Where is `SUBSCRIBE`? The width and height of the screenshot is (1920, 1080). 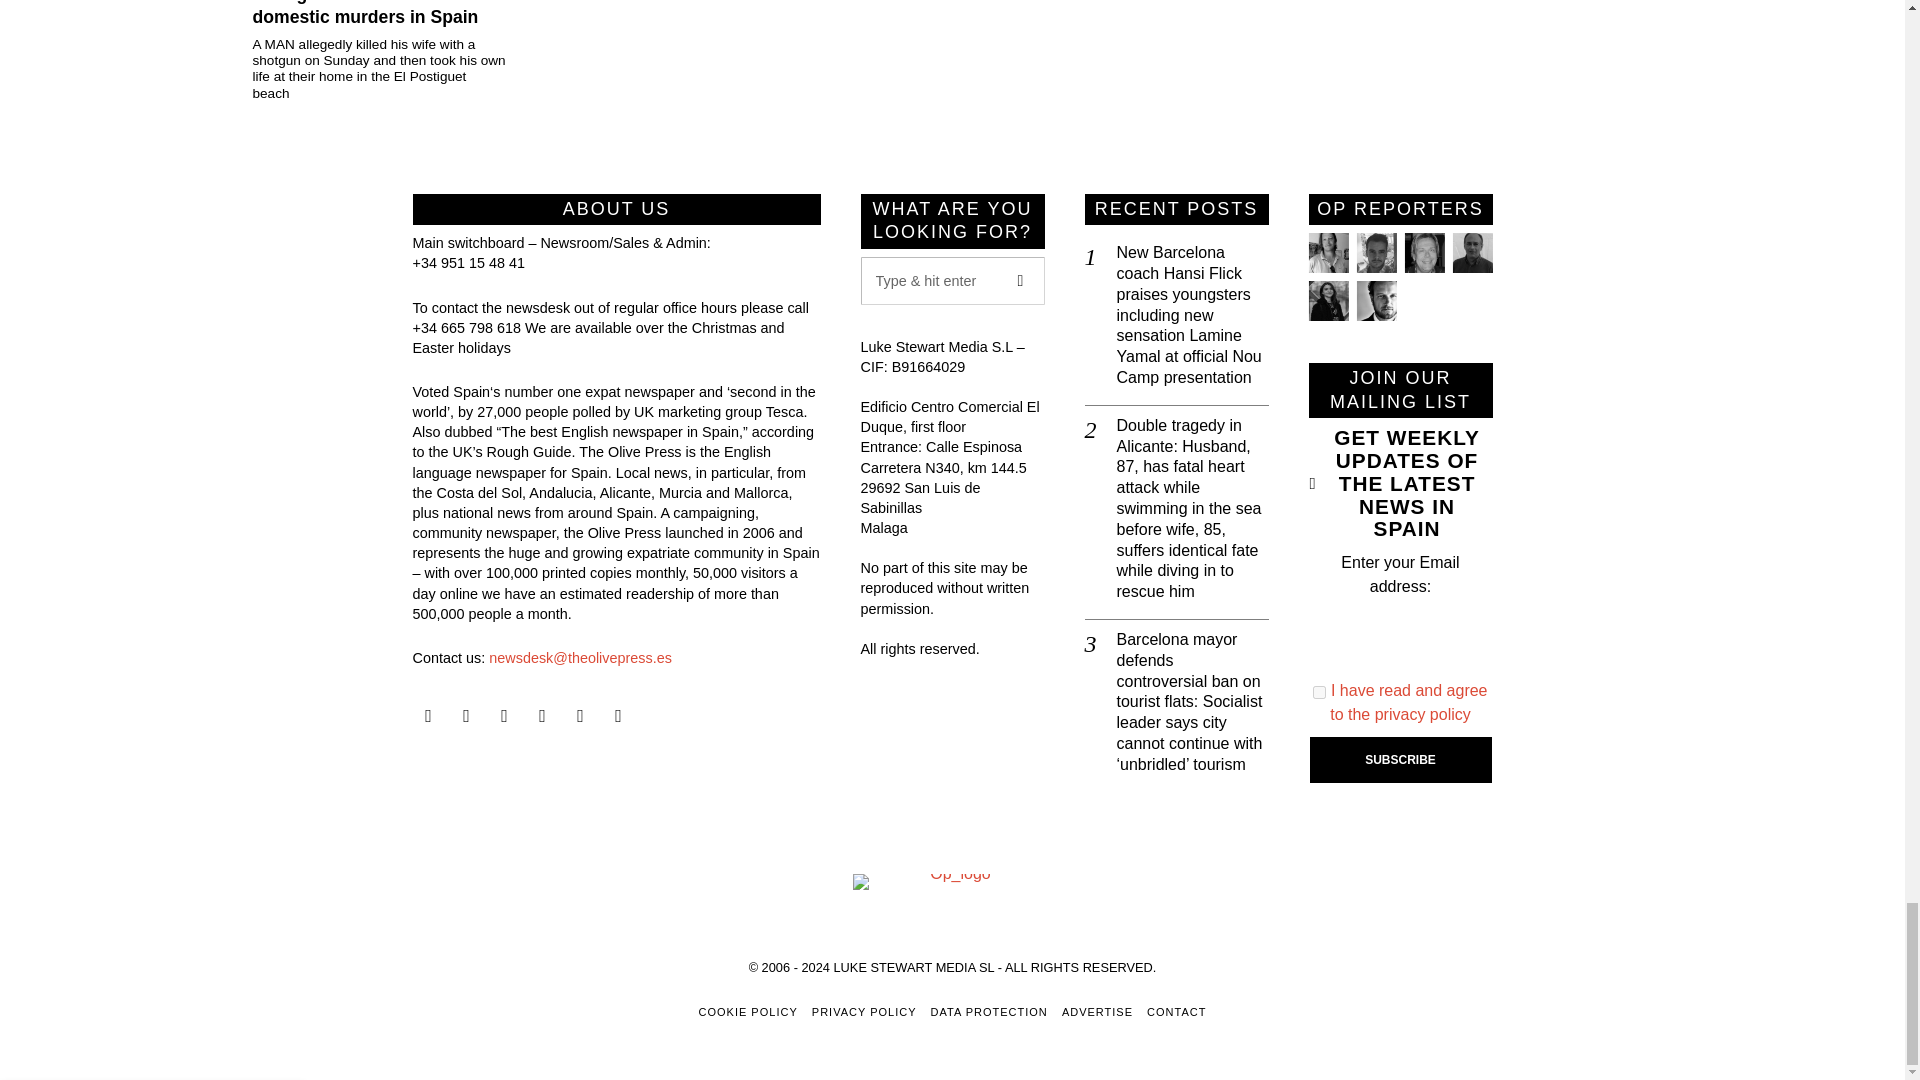 SUBSCRIBE is located at coordinates (1400, 760).